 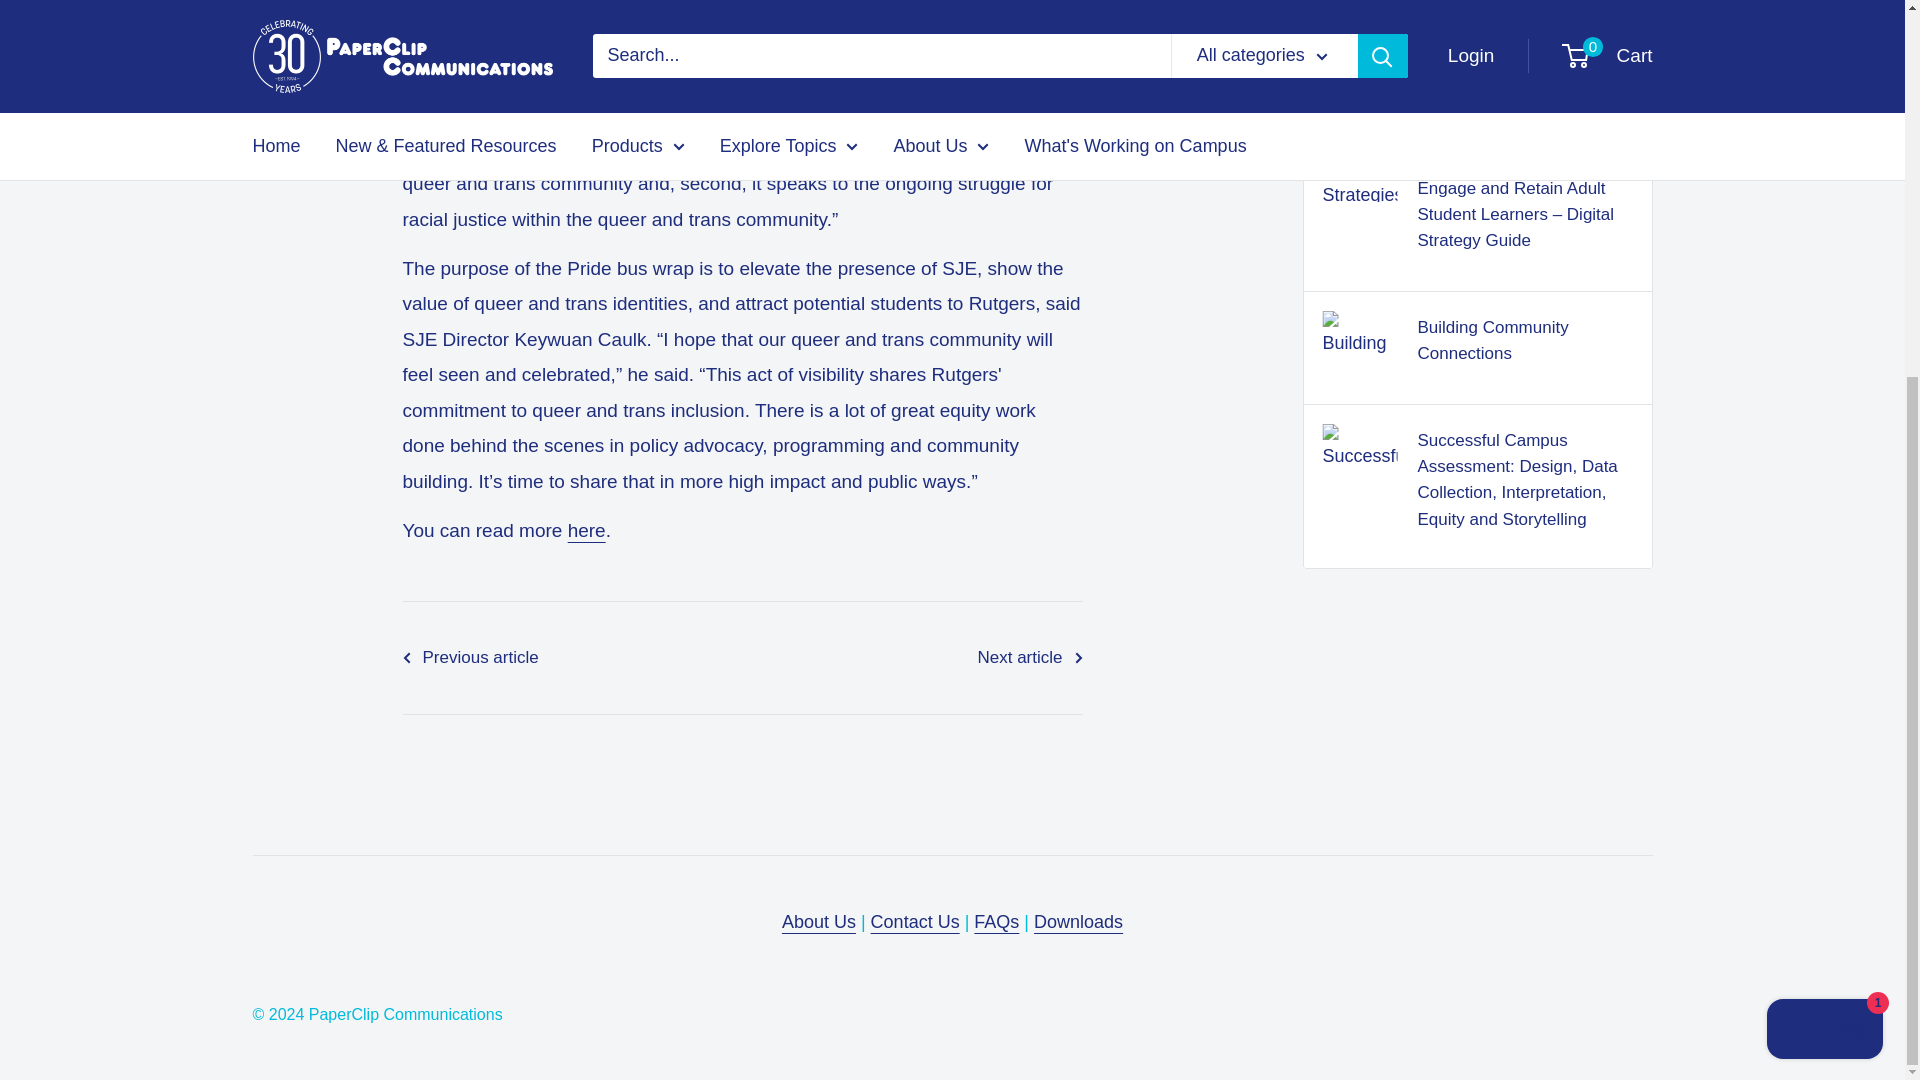 I want to click on Frequently Asked Questions, so click(x=996, y=922).